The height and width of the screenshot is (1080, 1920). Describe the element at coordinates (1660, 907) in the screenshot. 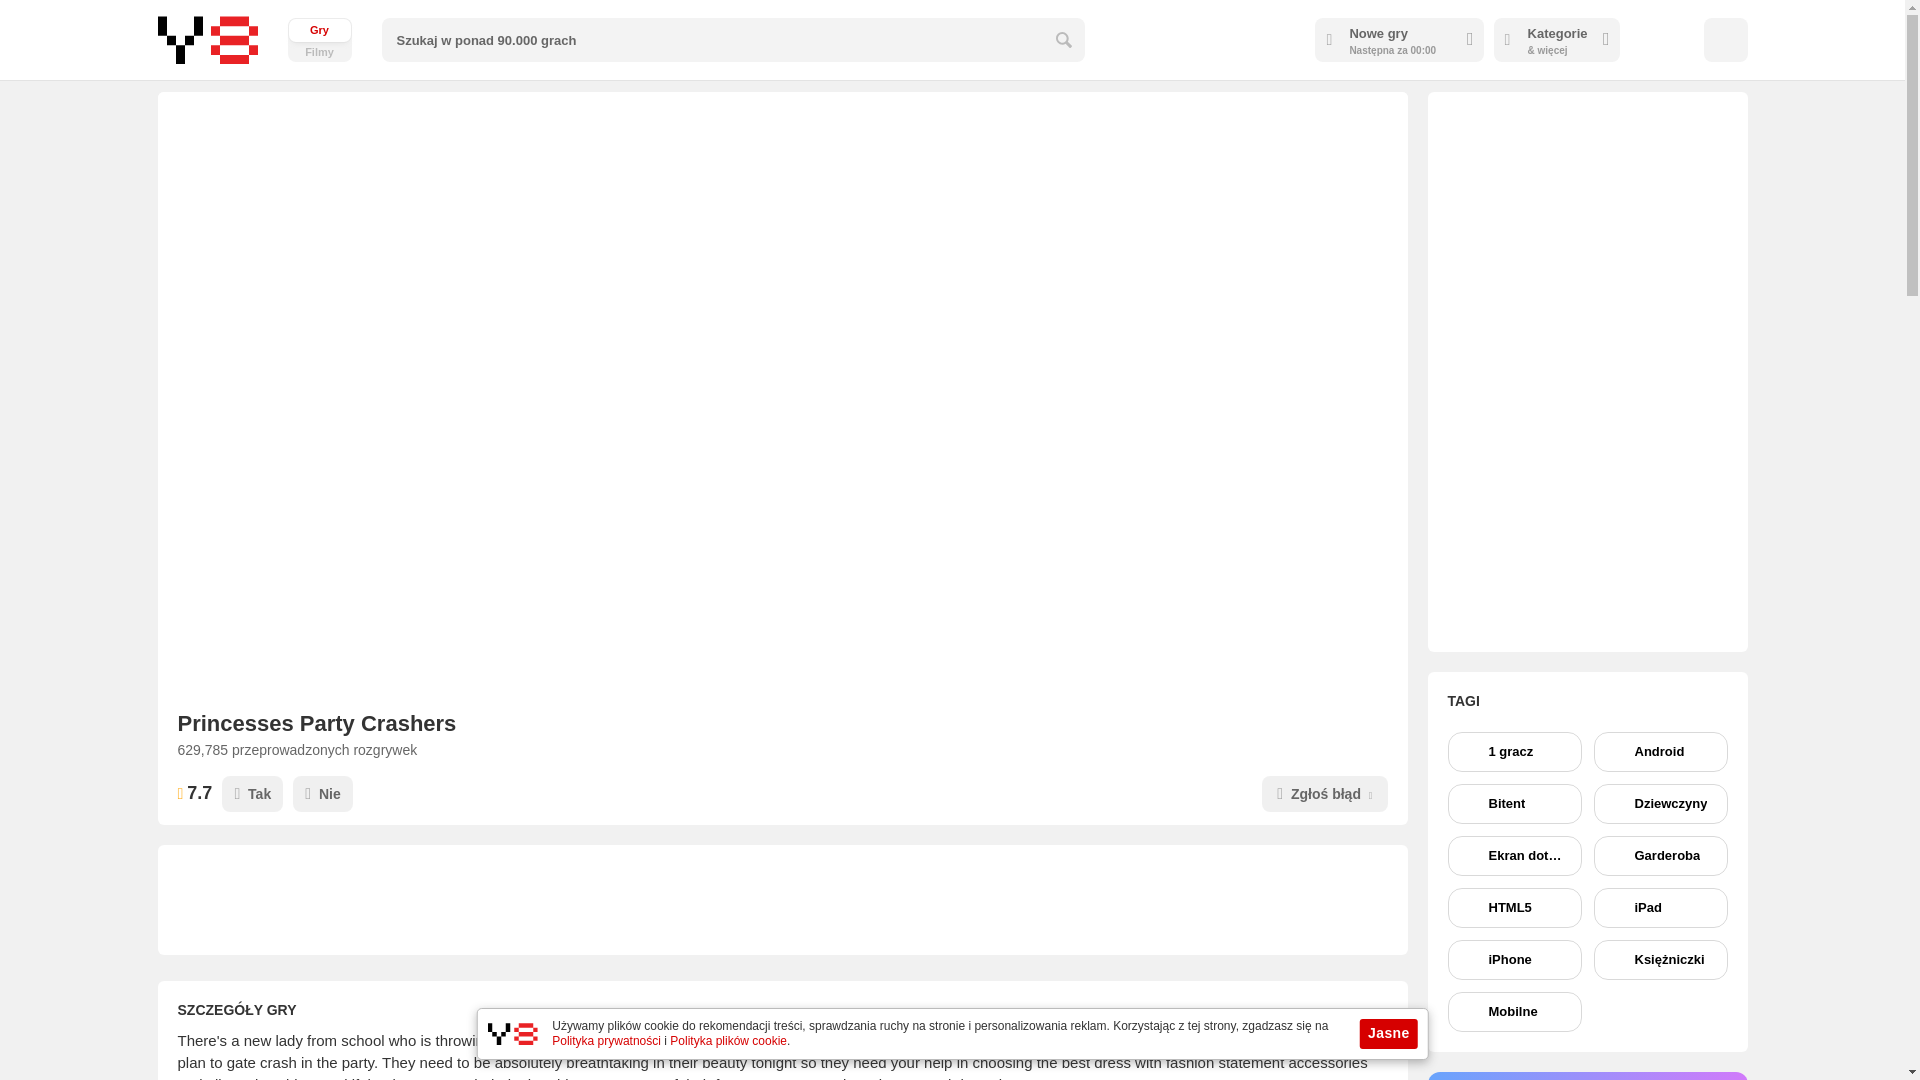

I see `iPad` at that location.